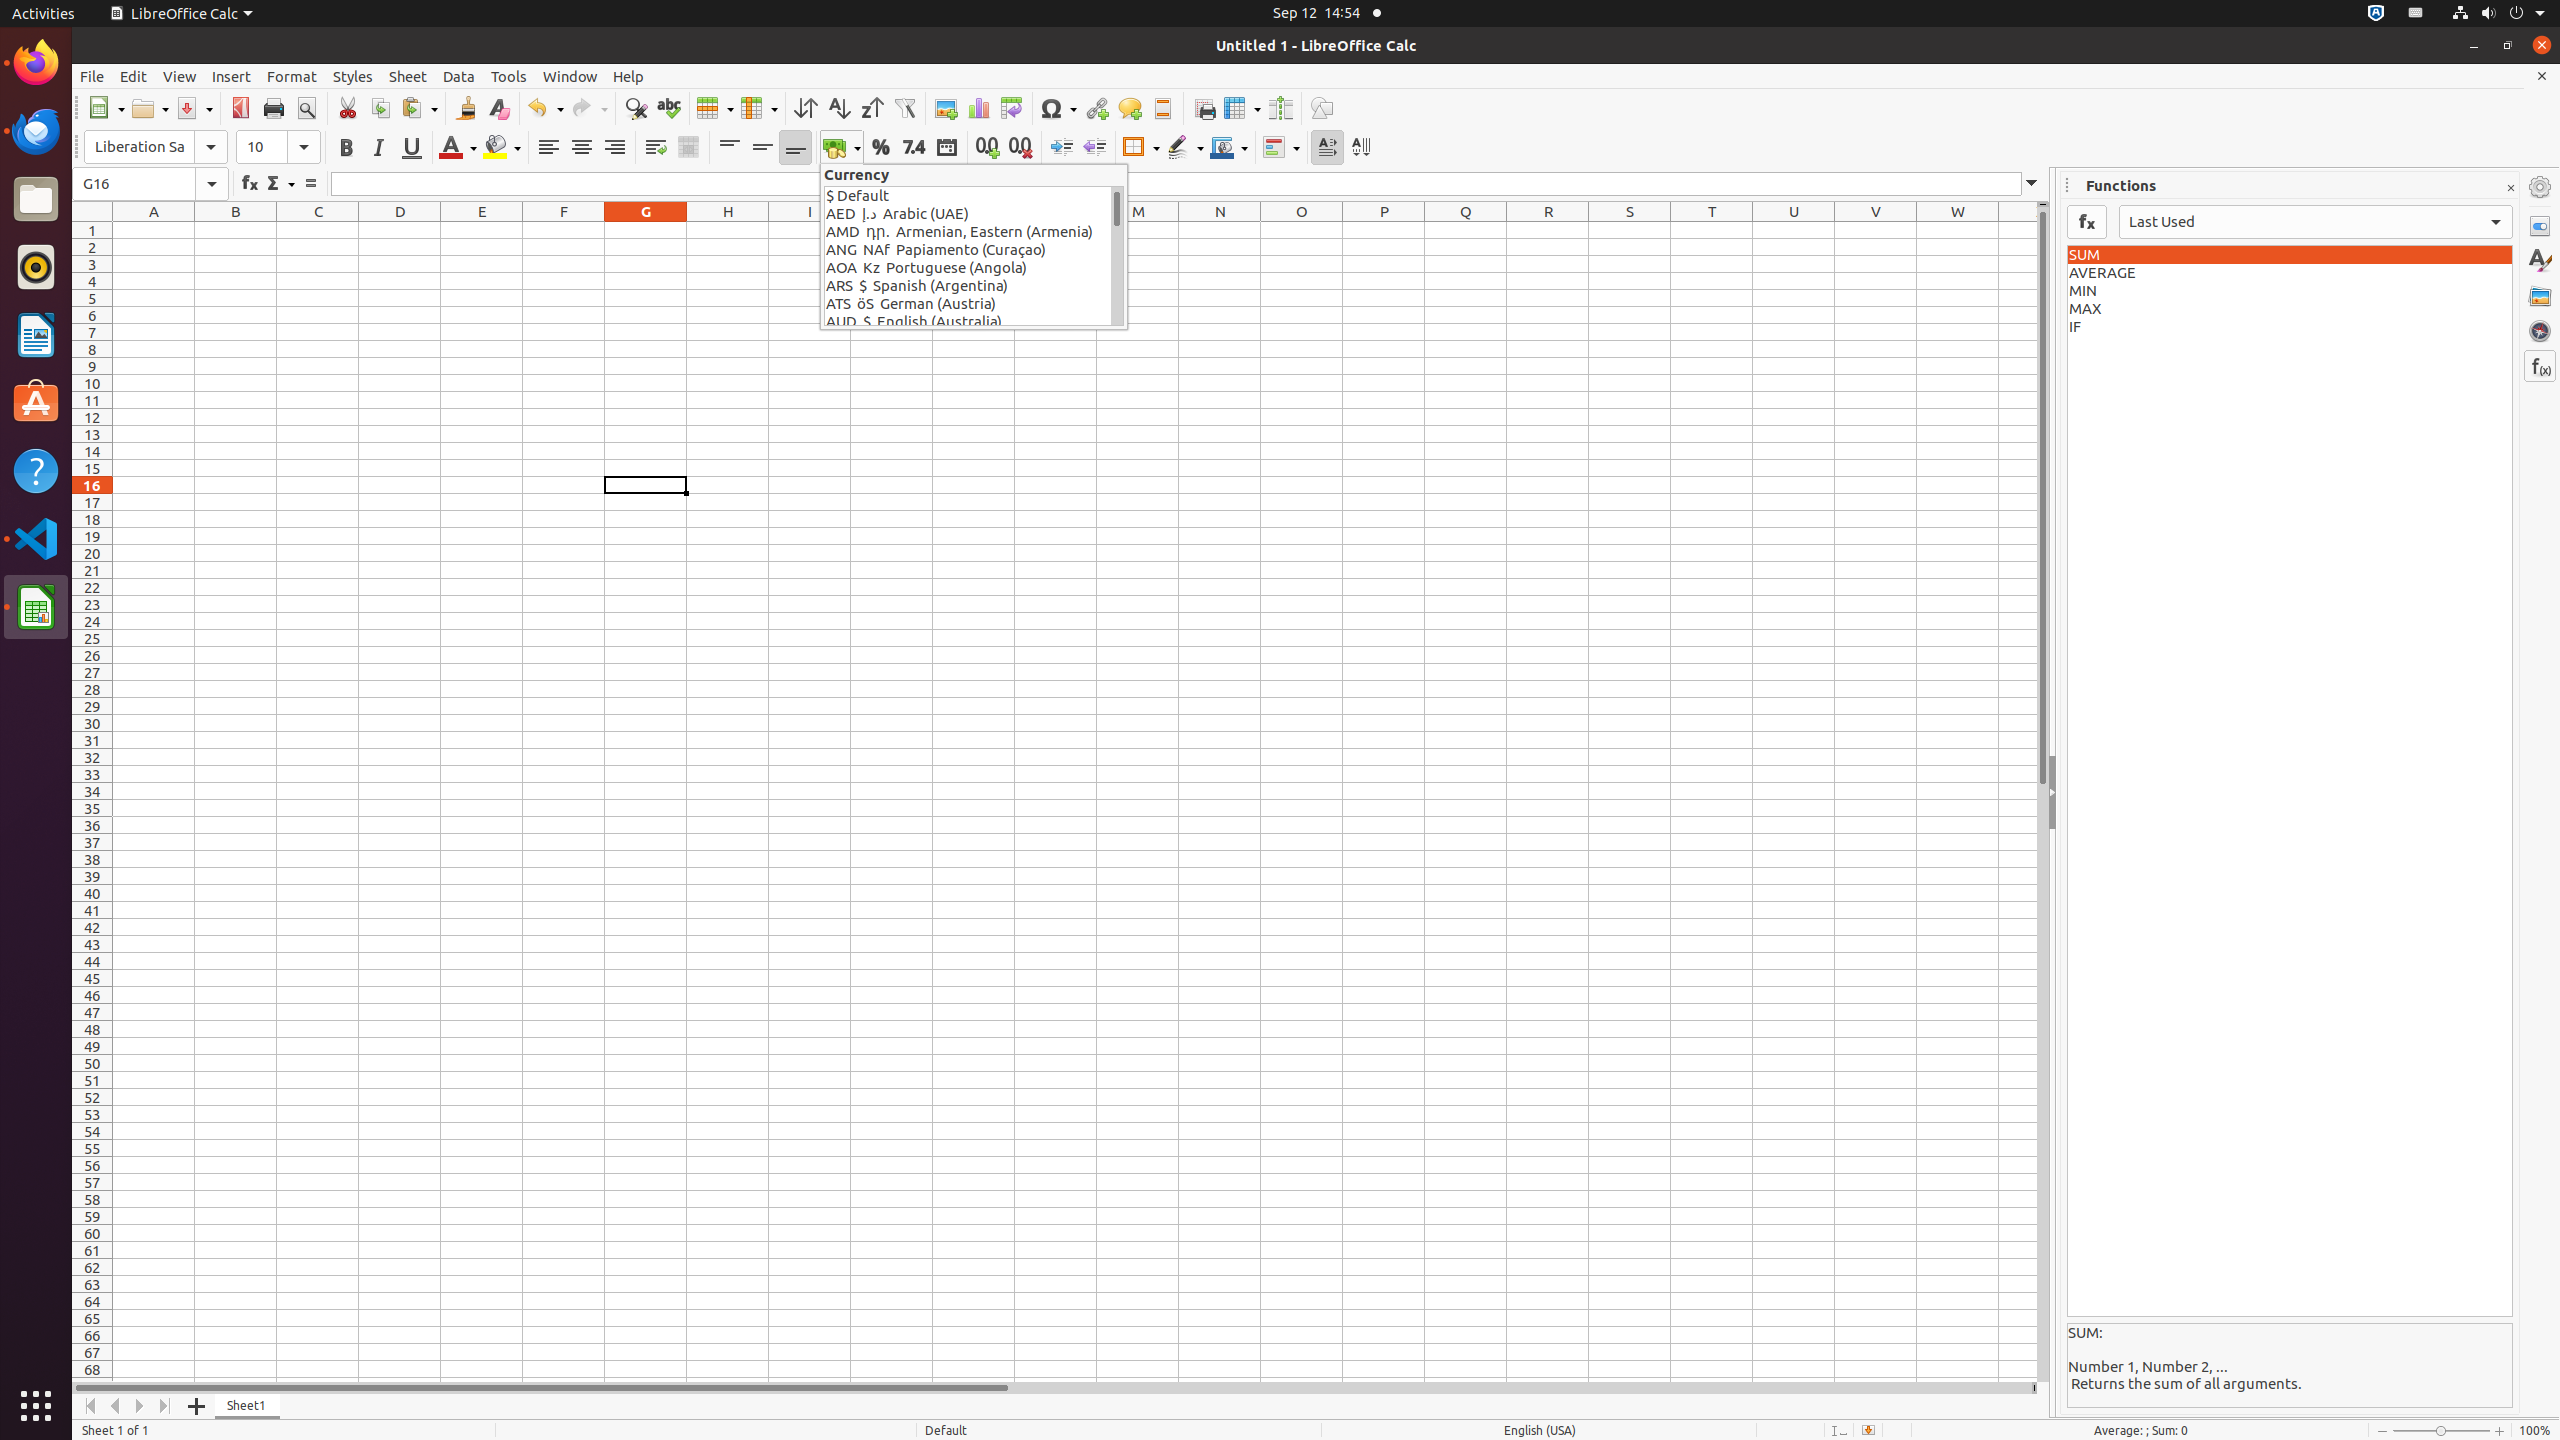  I want to click on A1, so click(154, 230).